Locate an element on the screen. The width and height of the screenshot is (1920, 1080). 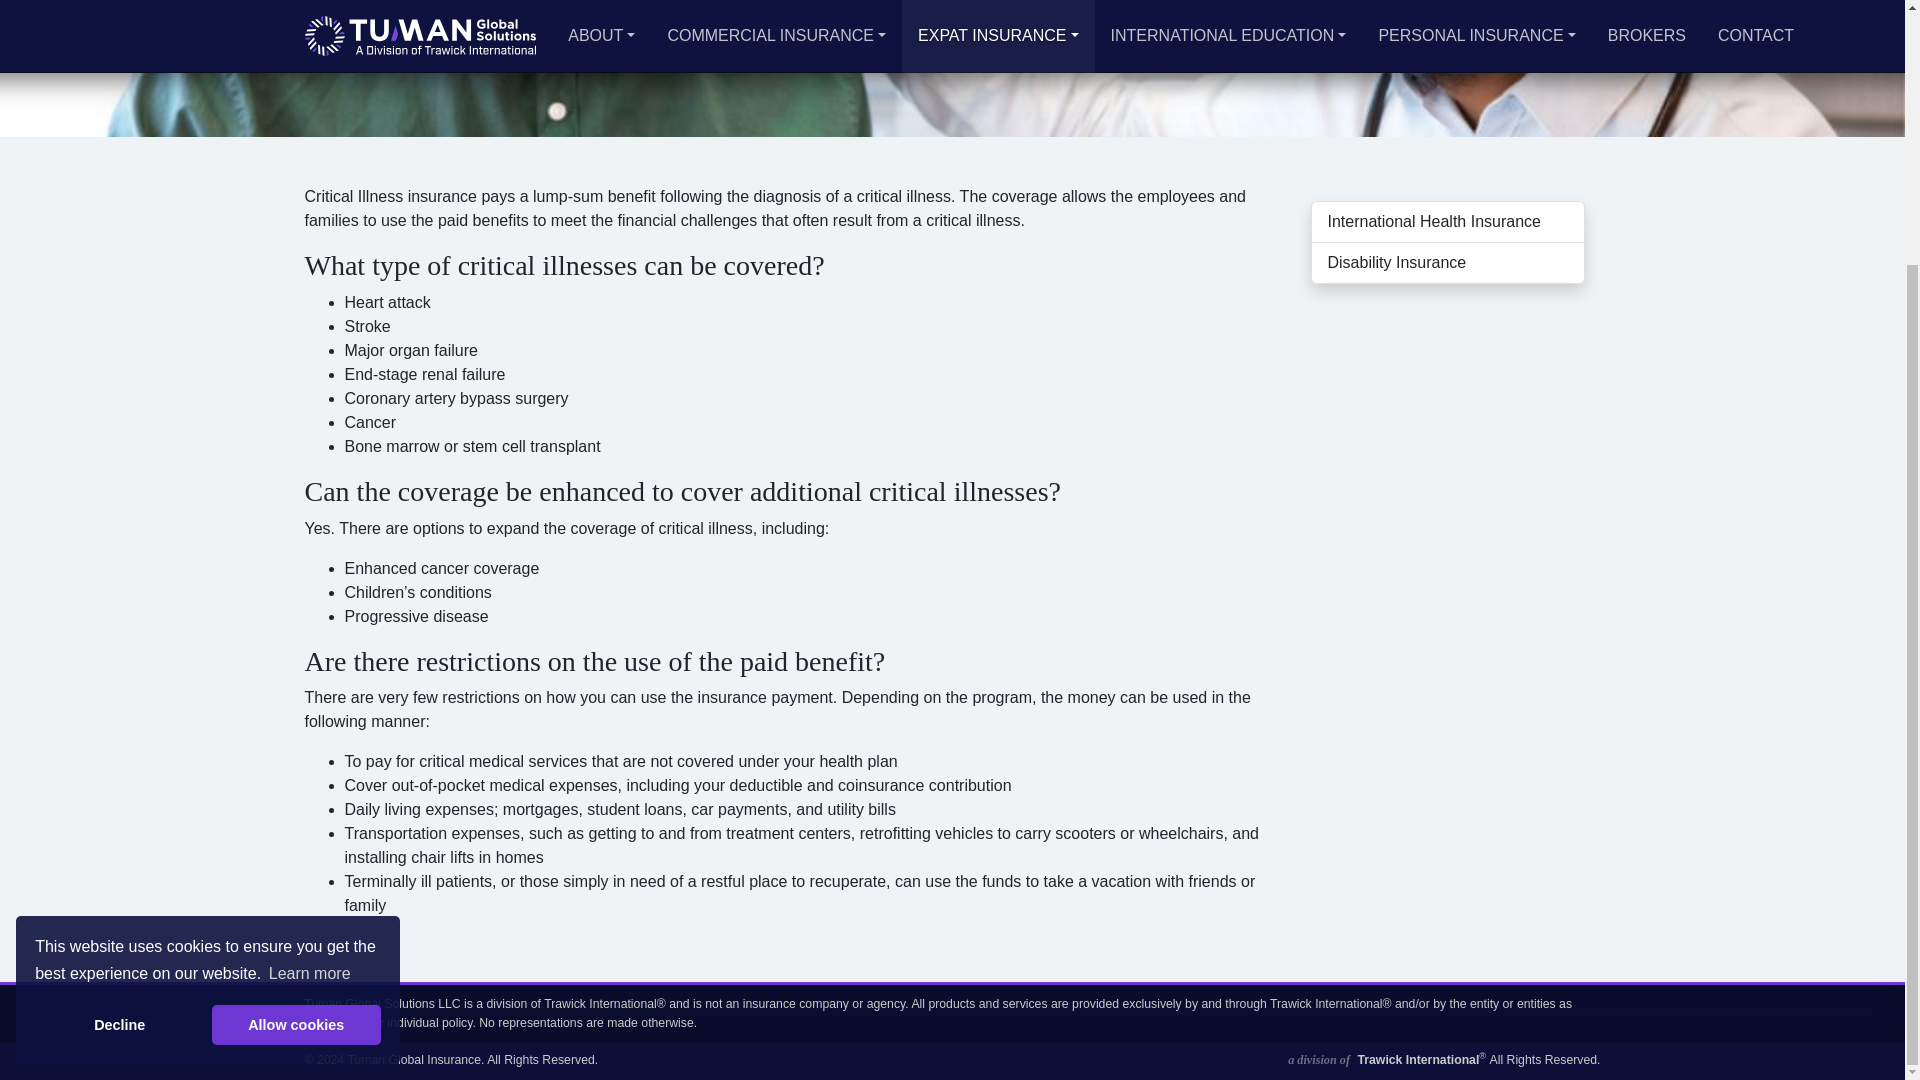
Learn more is located at coordinates (310, 637).